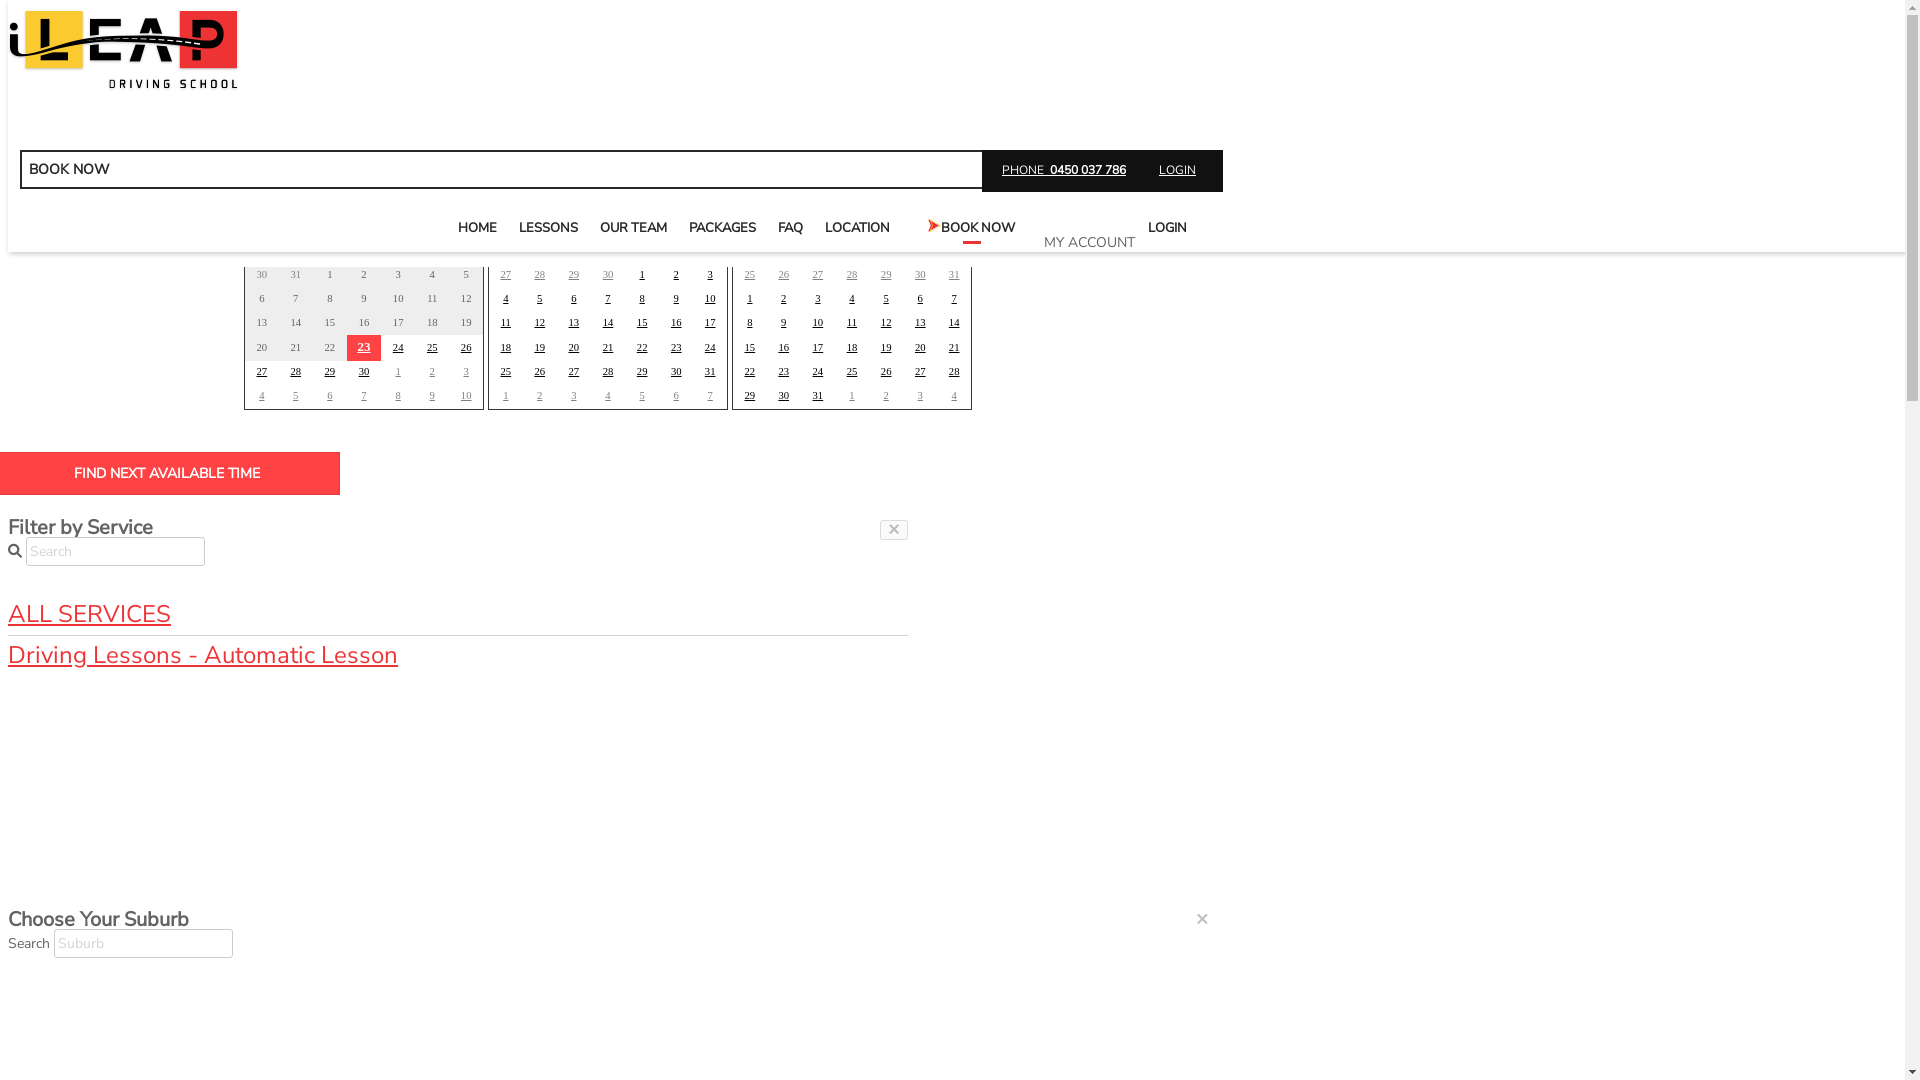 This screenshot has height=1080, width=1920. What do you see at coordinates (364, 346) in the screenshot?
I see `23` at bounding box center [364, 346].